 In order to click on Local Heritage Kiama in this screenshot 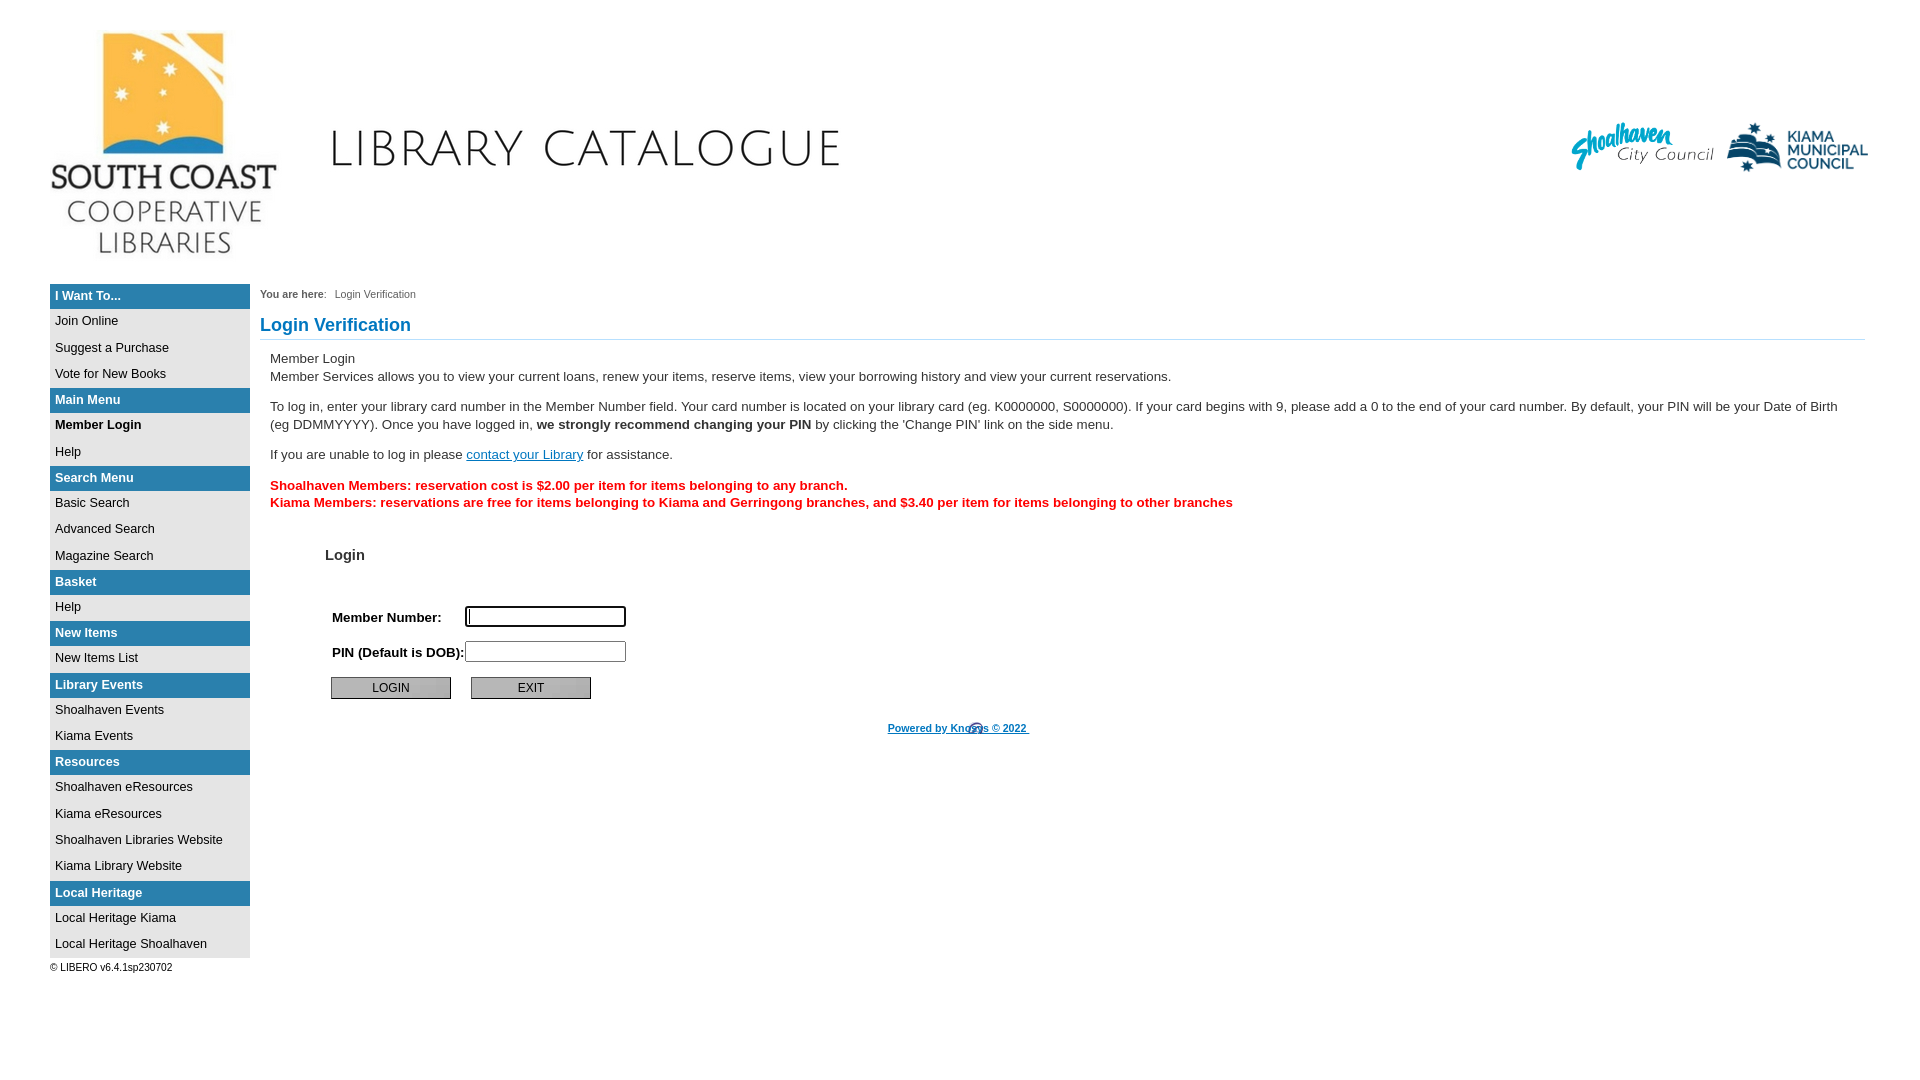, I will do `click(150, 919)`.